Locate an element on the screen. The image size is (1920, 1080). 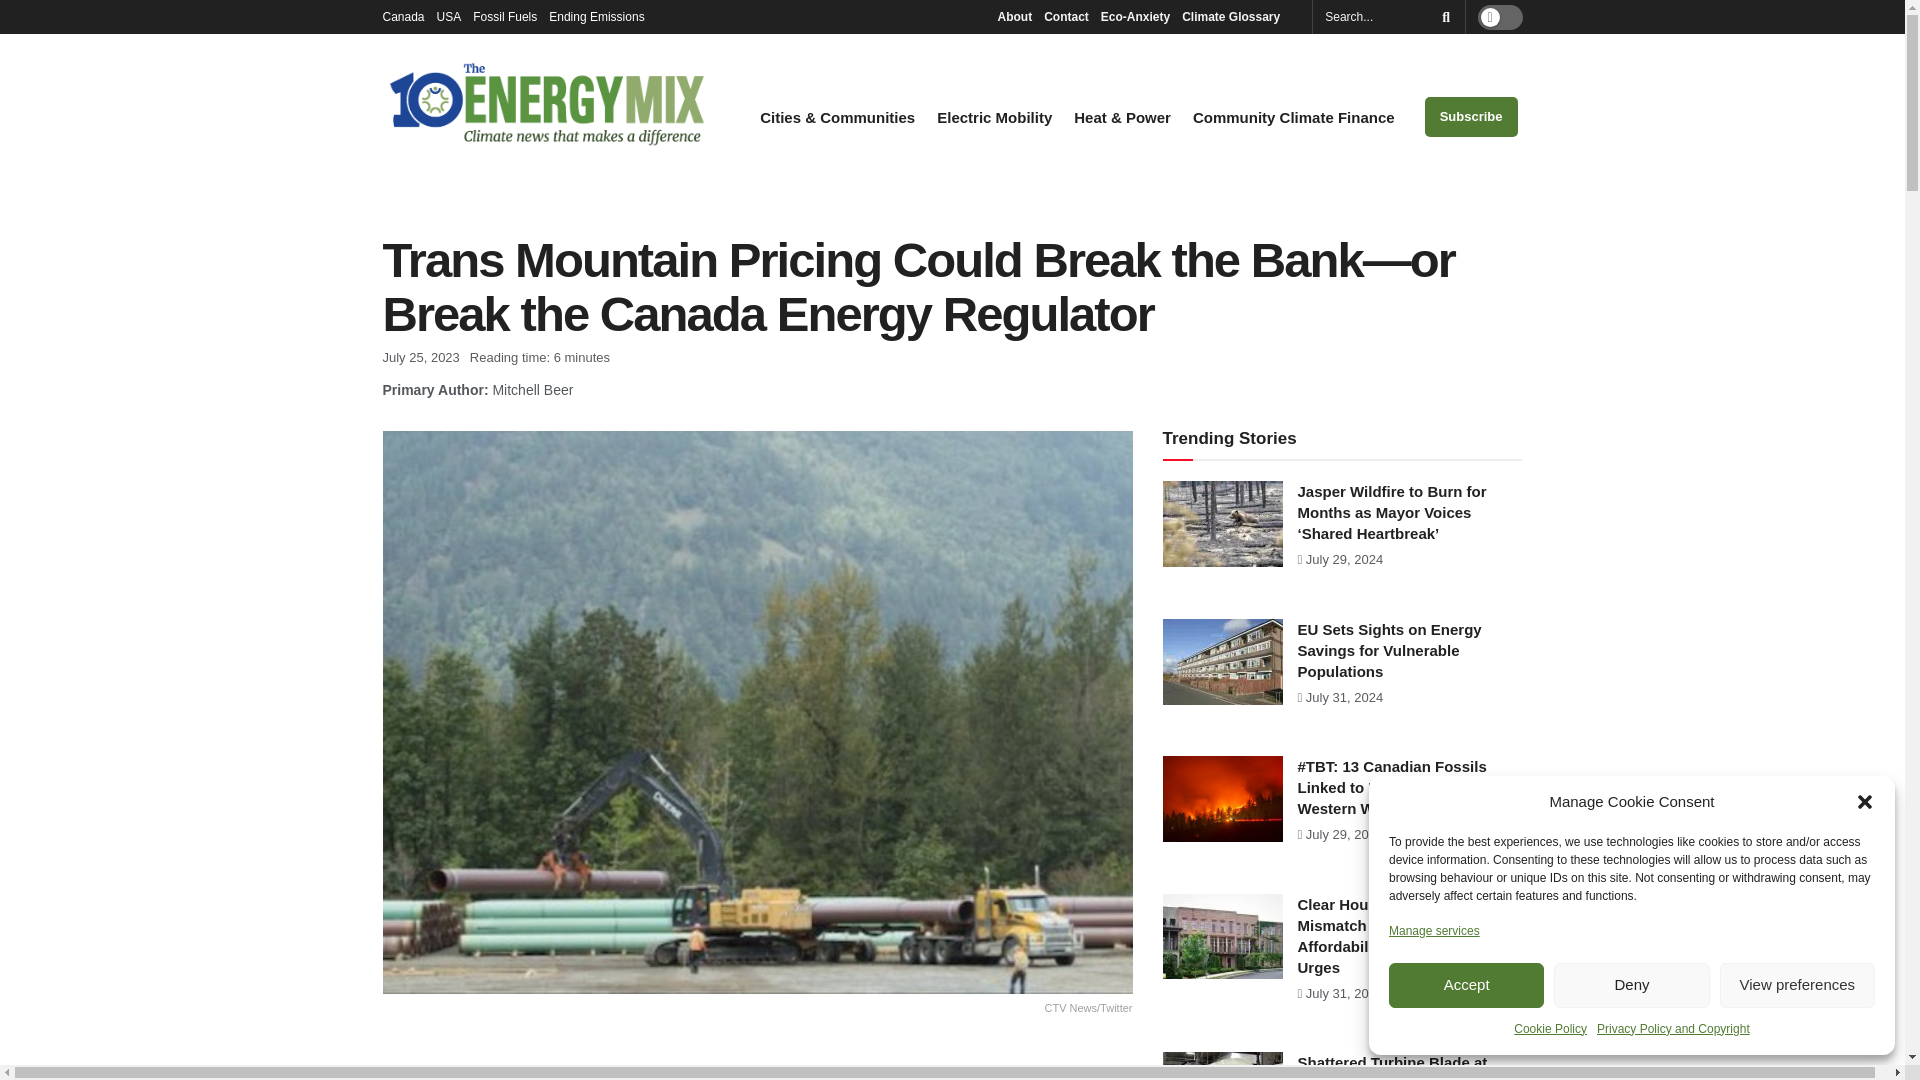
Privacy Policy and Copyright is located at coordinates (1673, 1029).